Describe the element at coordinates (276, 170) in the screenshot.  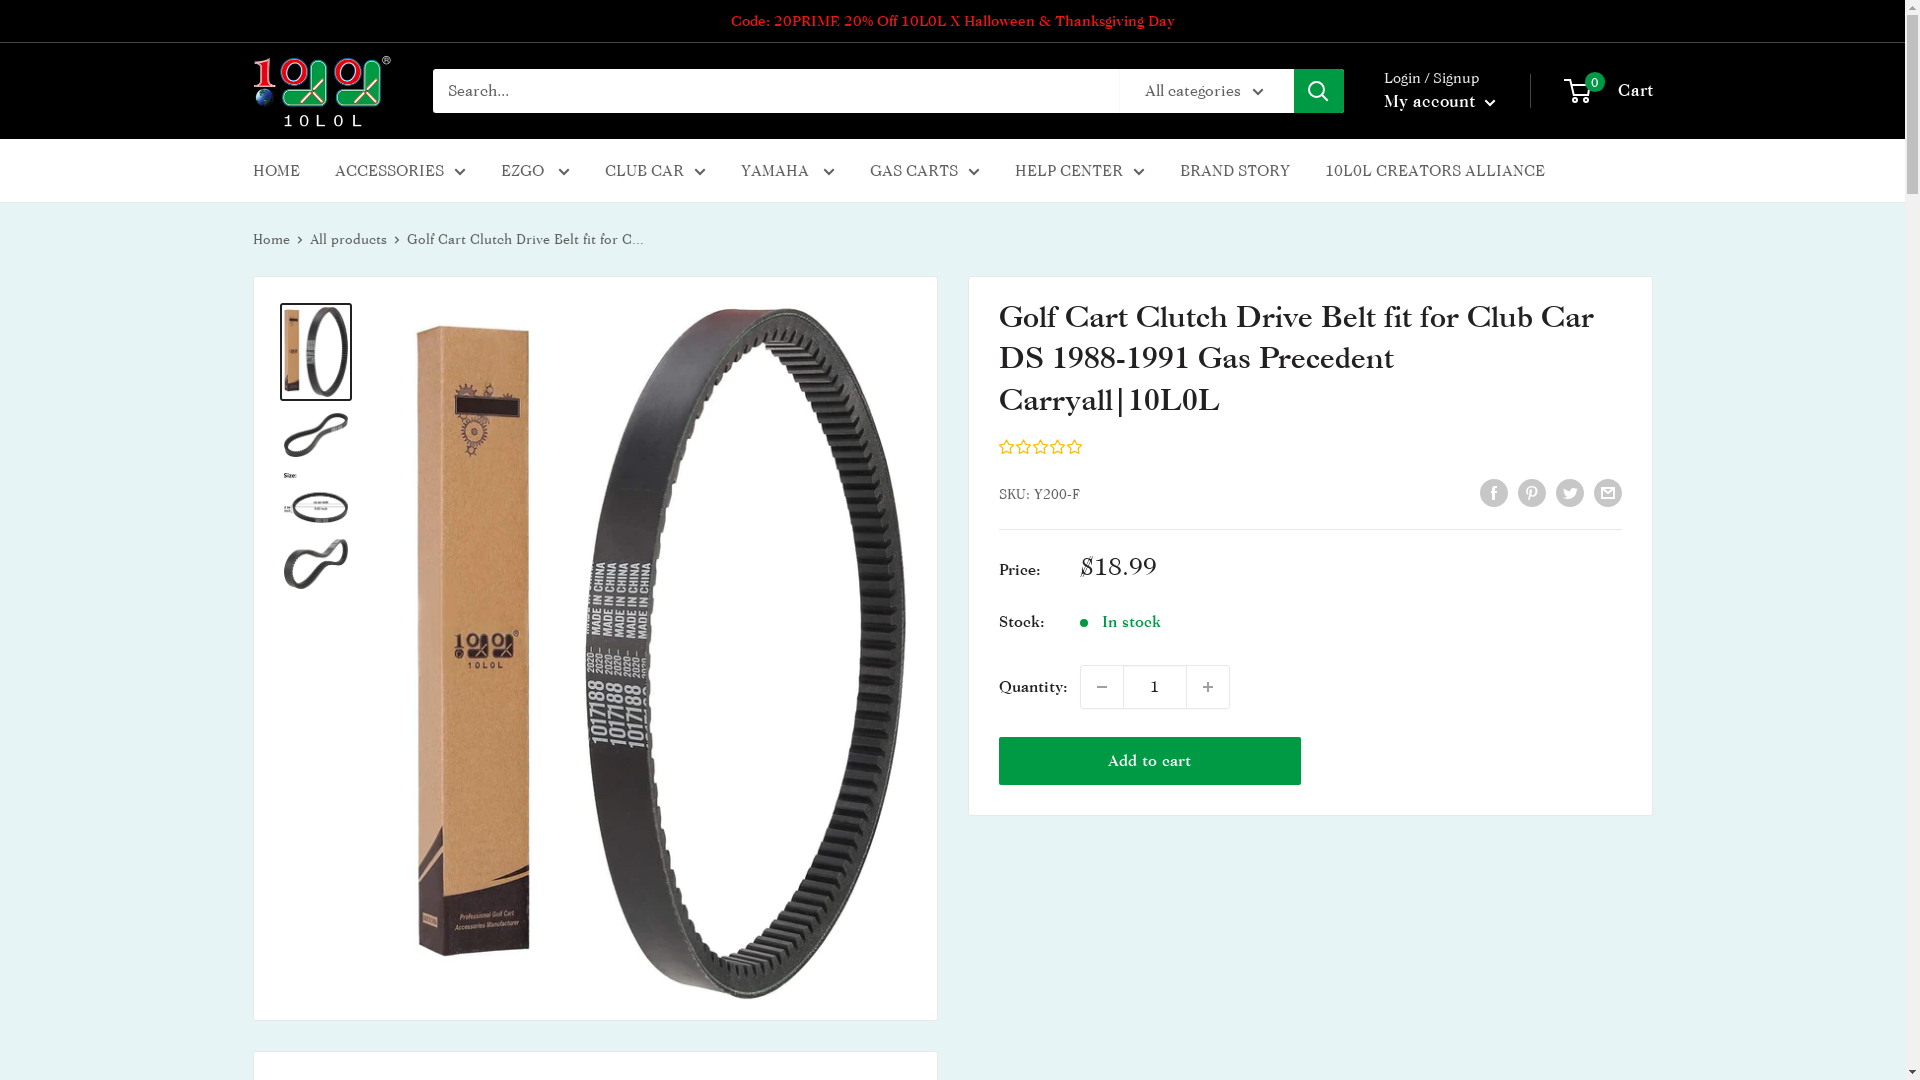
I see `HOME` at that location.